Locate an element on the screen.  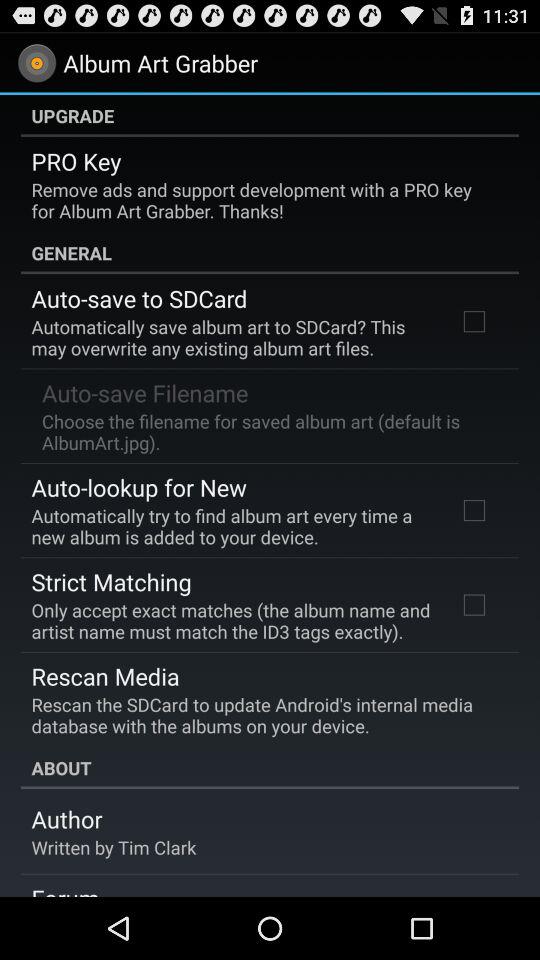
press choose the filename item is located at coordinates (268, 431).